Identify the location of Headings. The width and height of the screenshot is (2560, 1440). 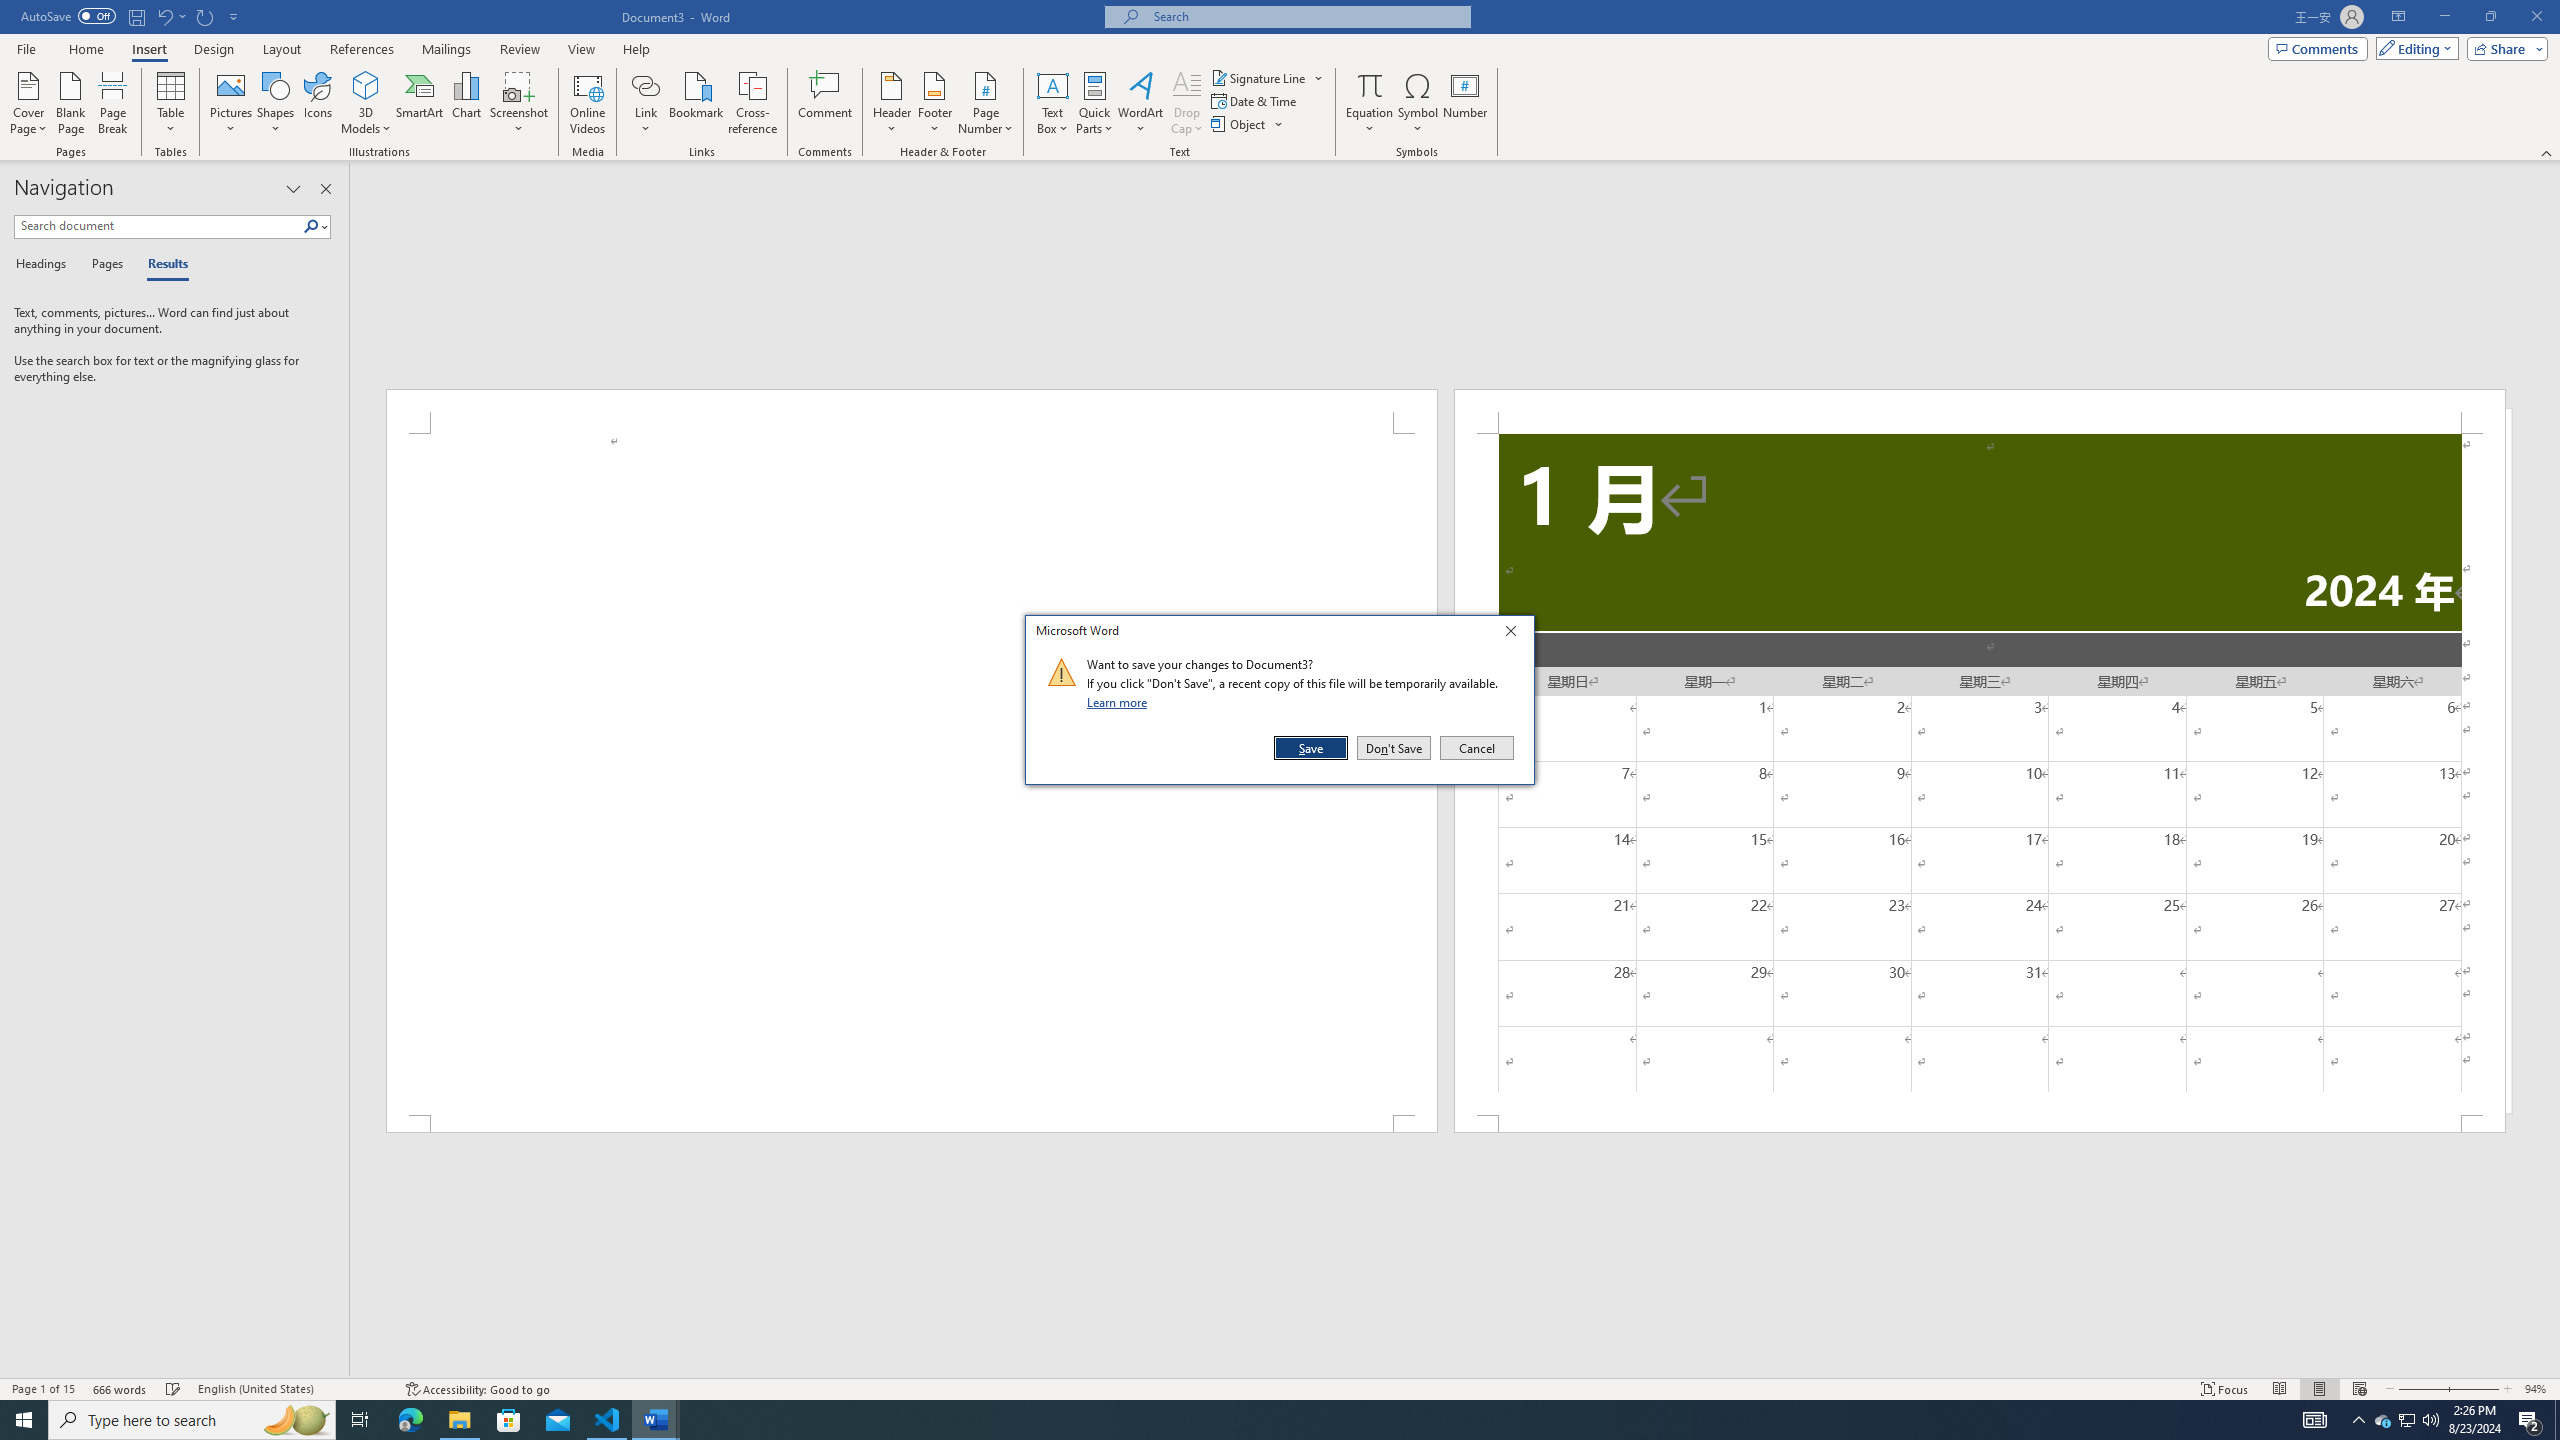
(44, 265).